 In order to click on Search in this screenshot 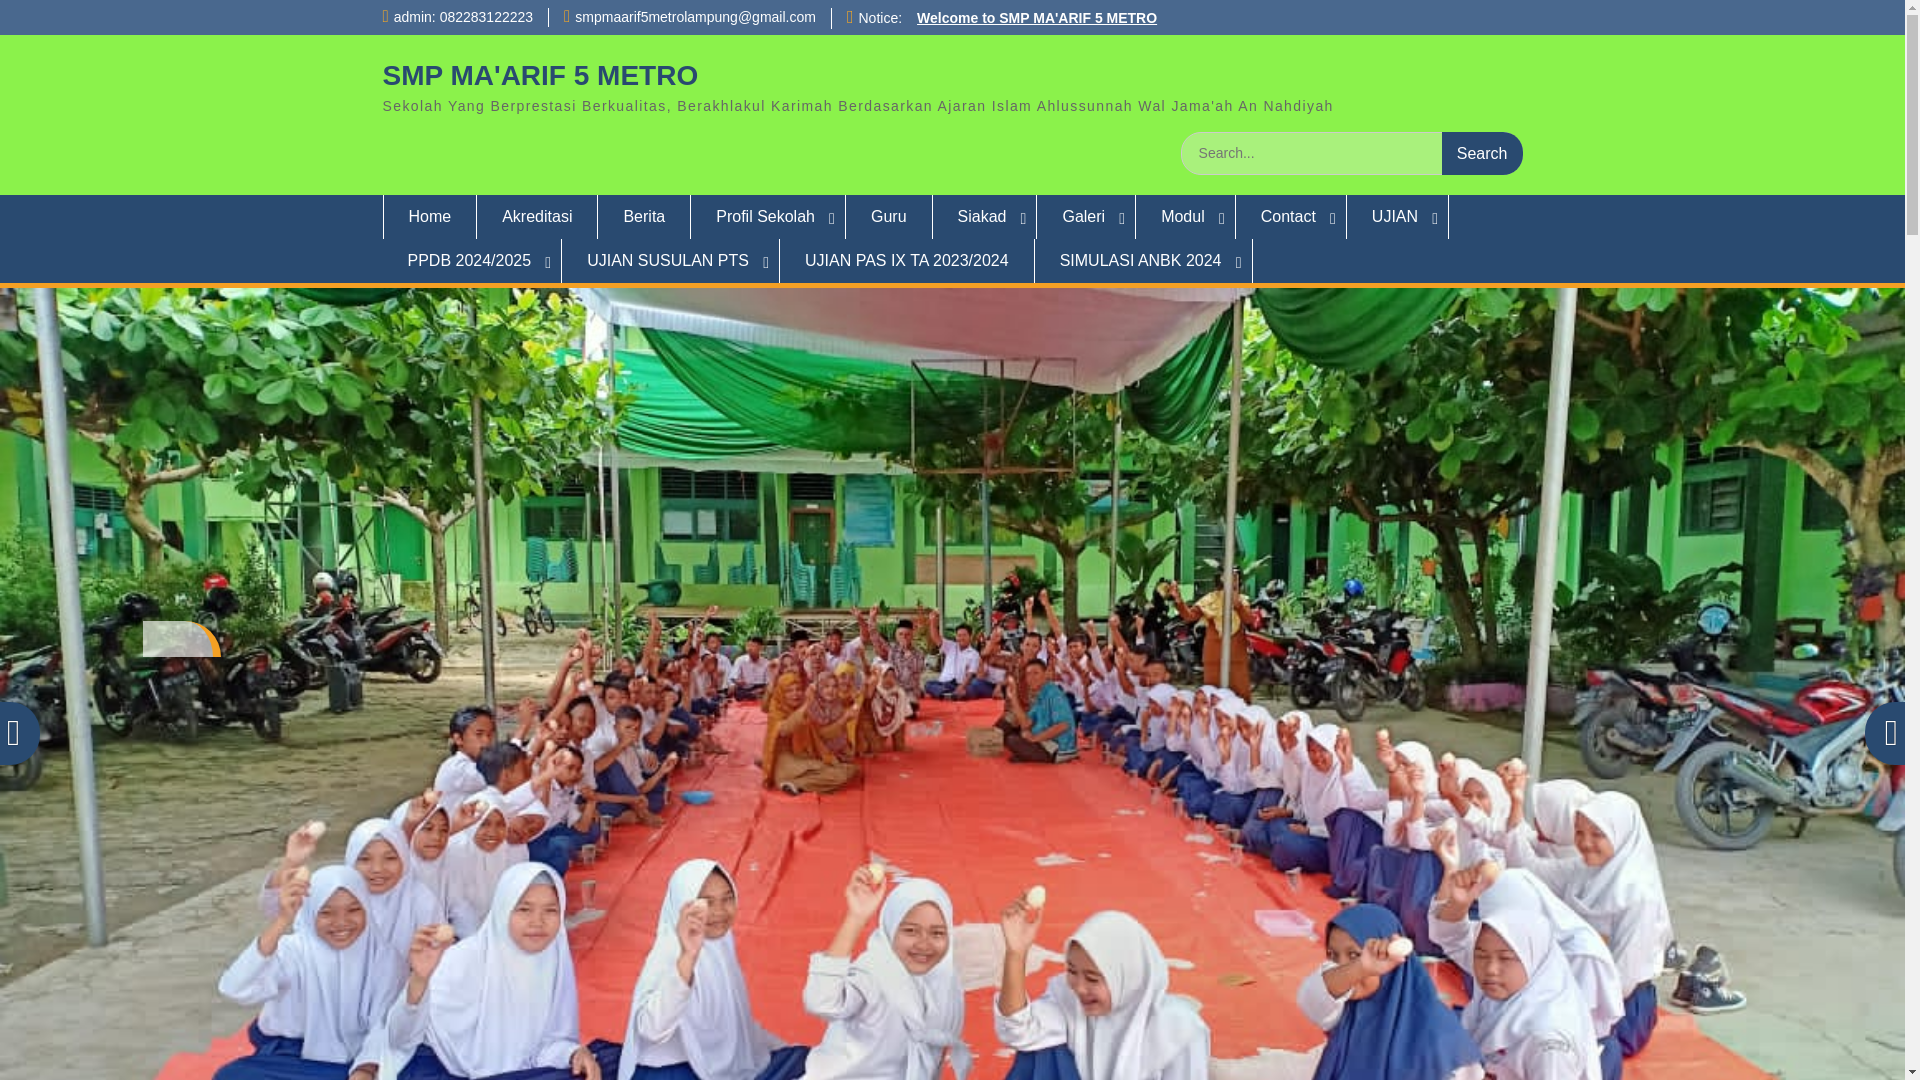, I will do `click(1482, 152)`.